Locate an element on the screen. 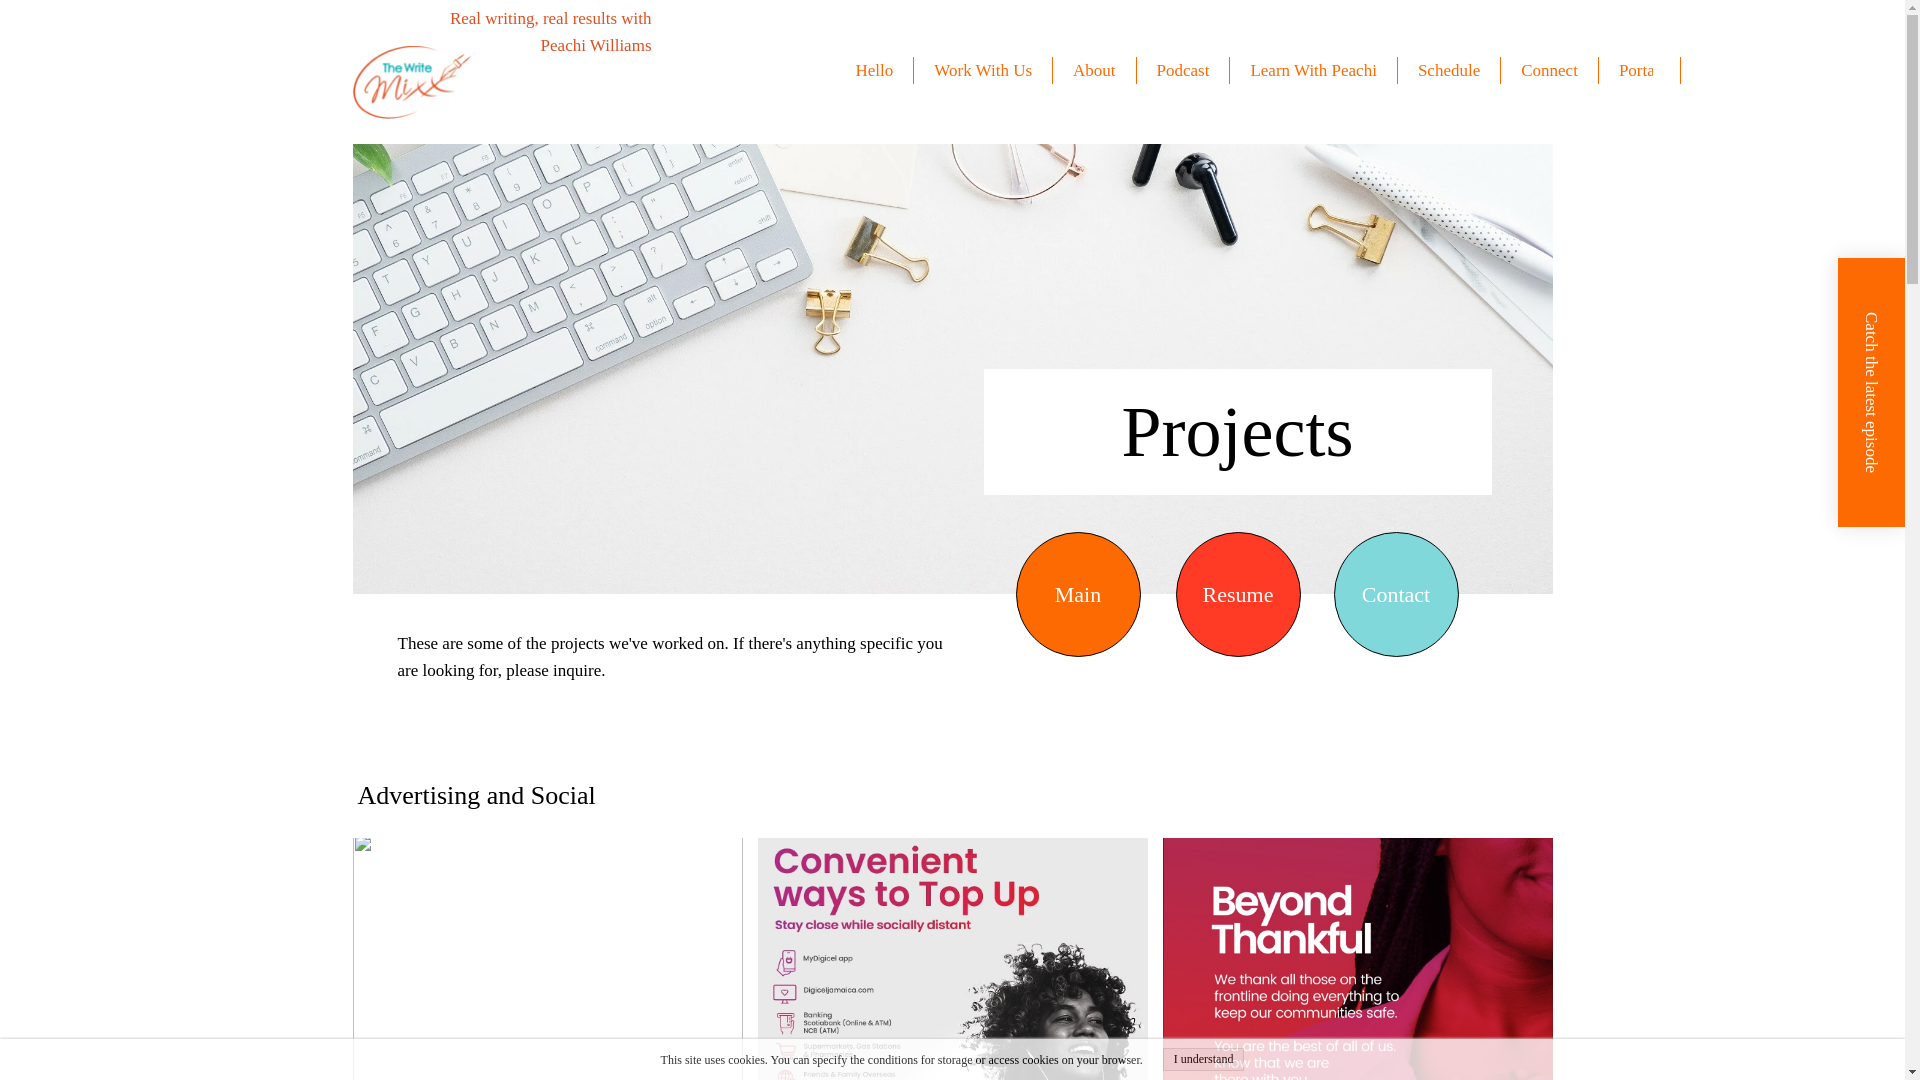 The image size is (1920, 1080). Covid-19 campaign is located at coordinates (1356, 928).